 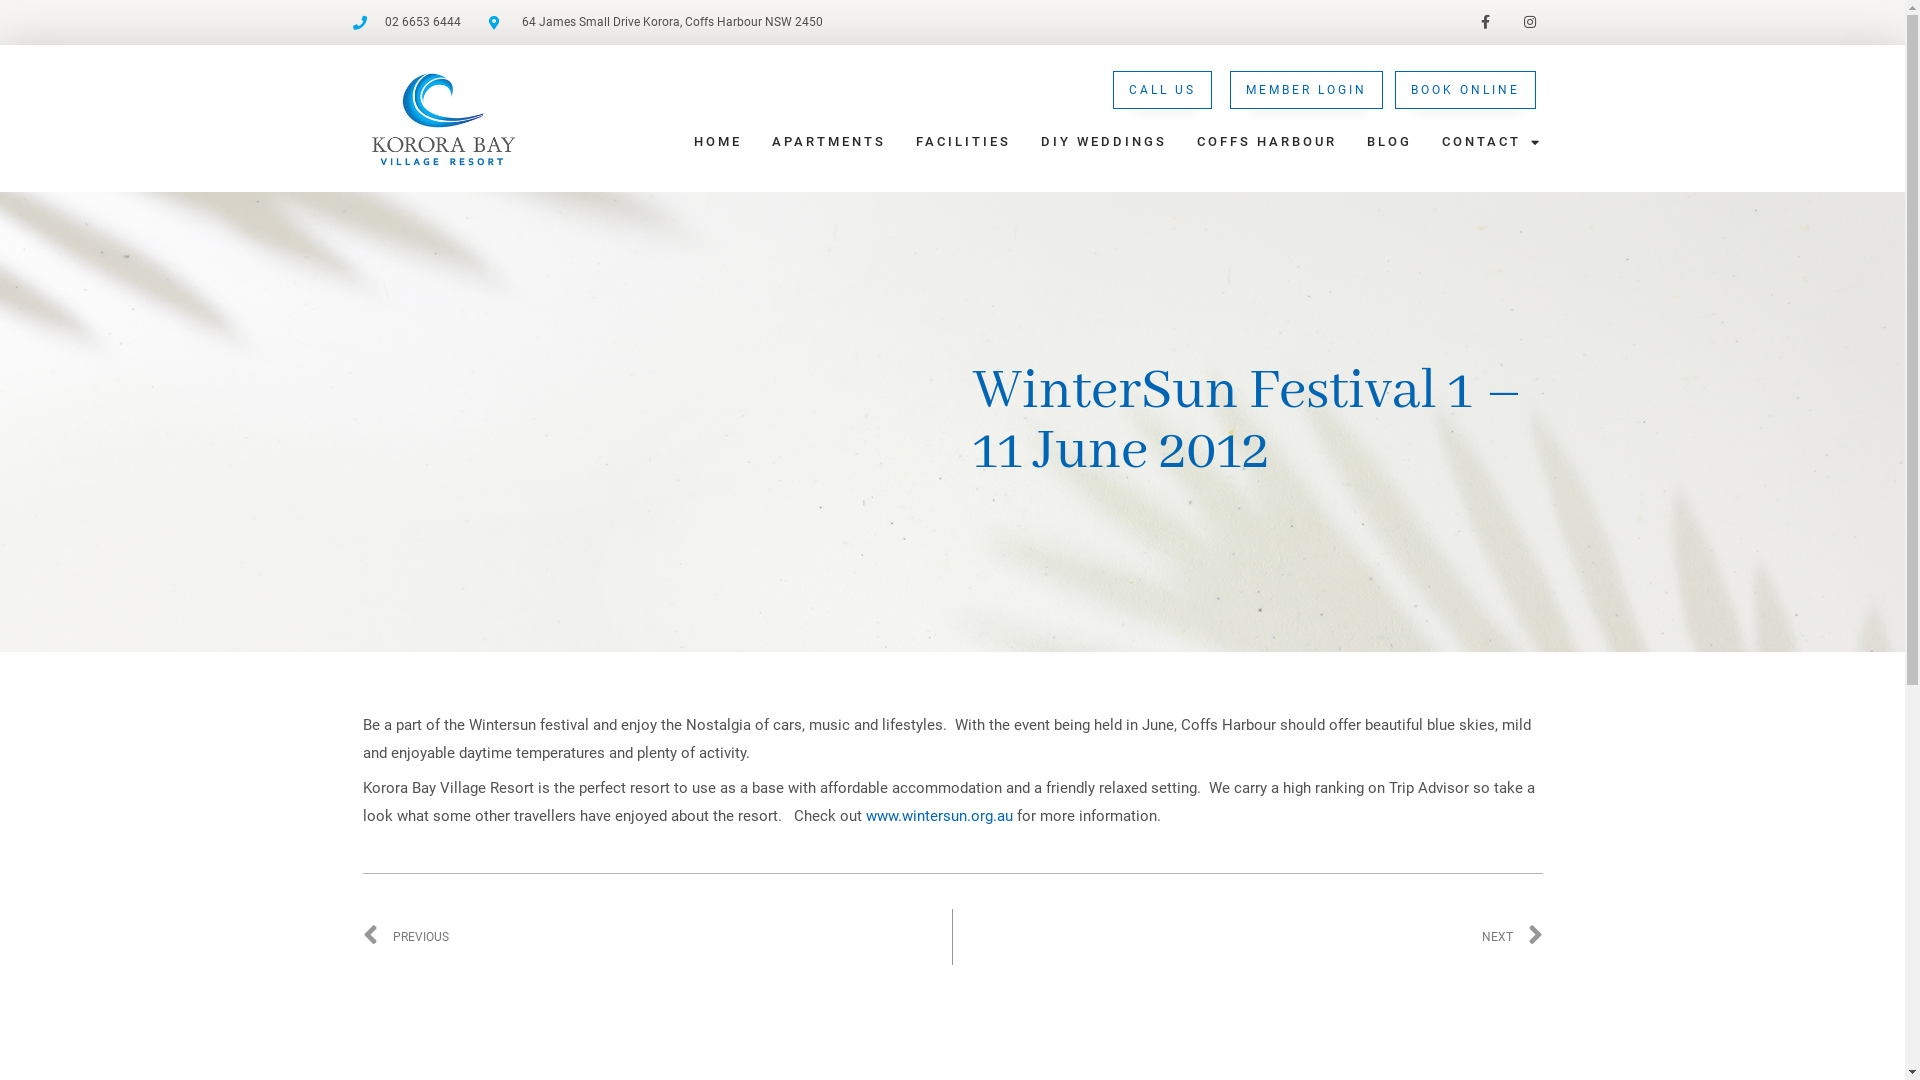 What do you see at coordinates (1162, 90) in the screenshot?
I see `CALL US` at bounding box center [1162, 90].